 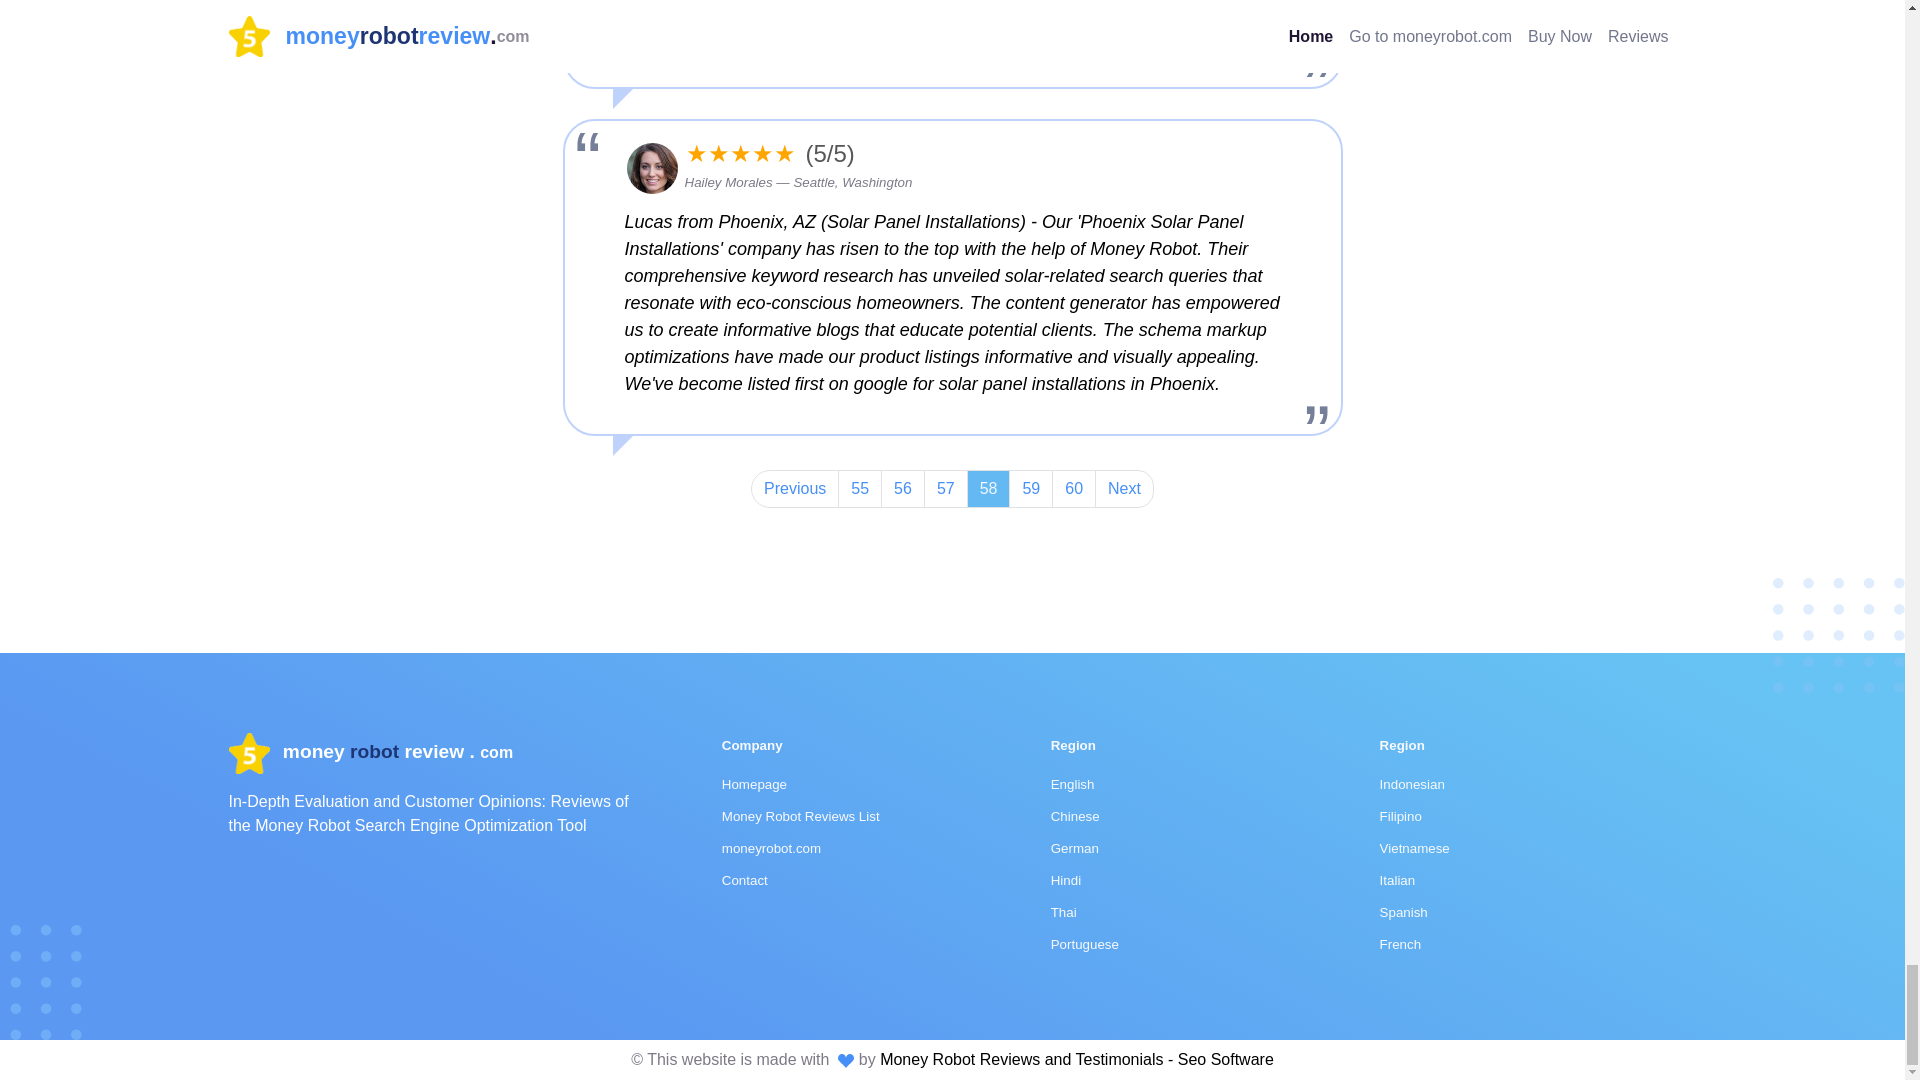 I want to click on Next, so click(x=1124, y=488).